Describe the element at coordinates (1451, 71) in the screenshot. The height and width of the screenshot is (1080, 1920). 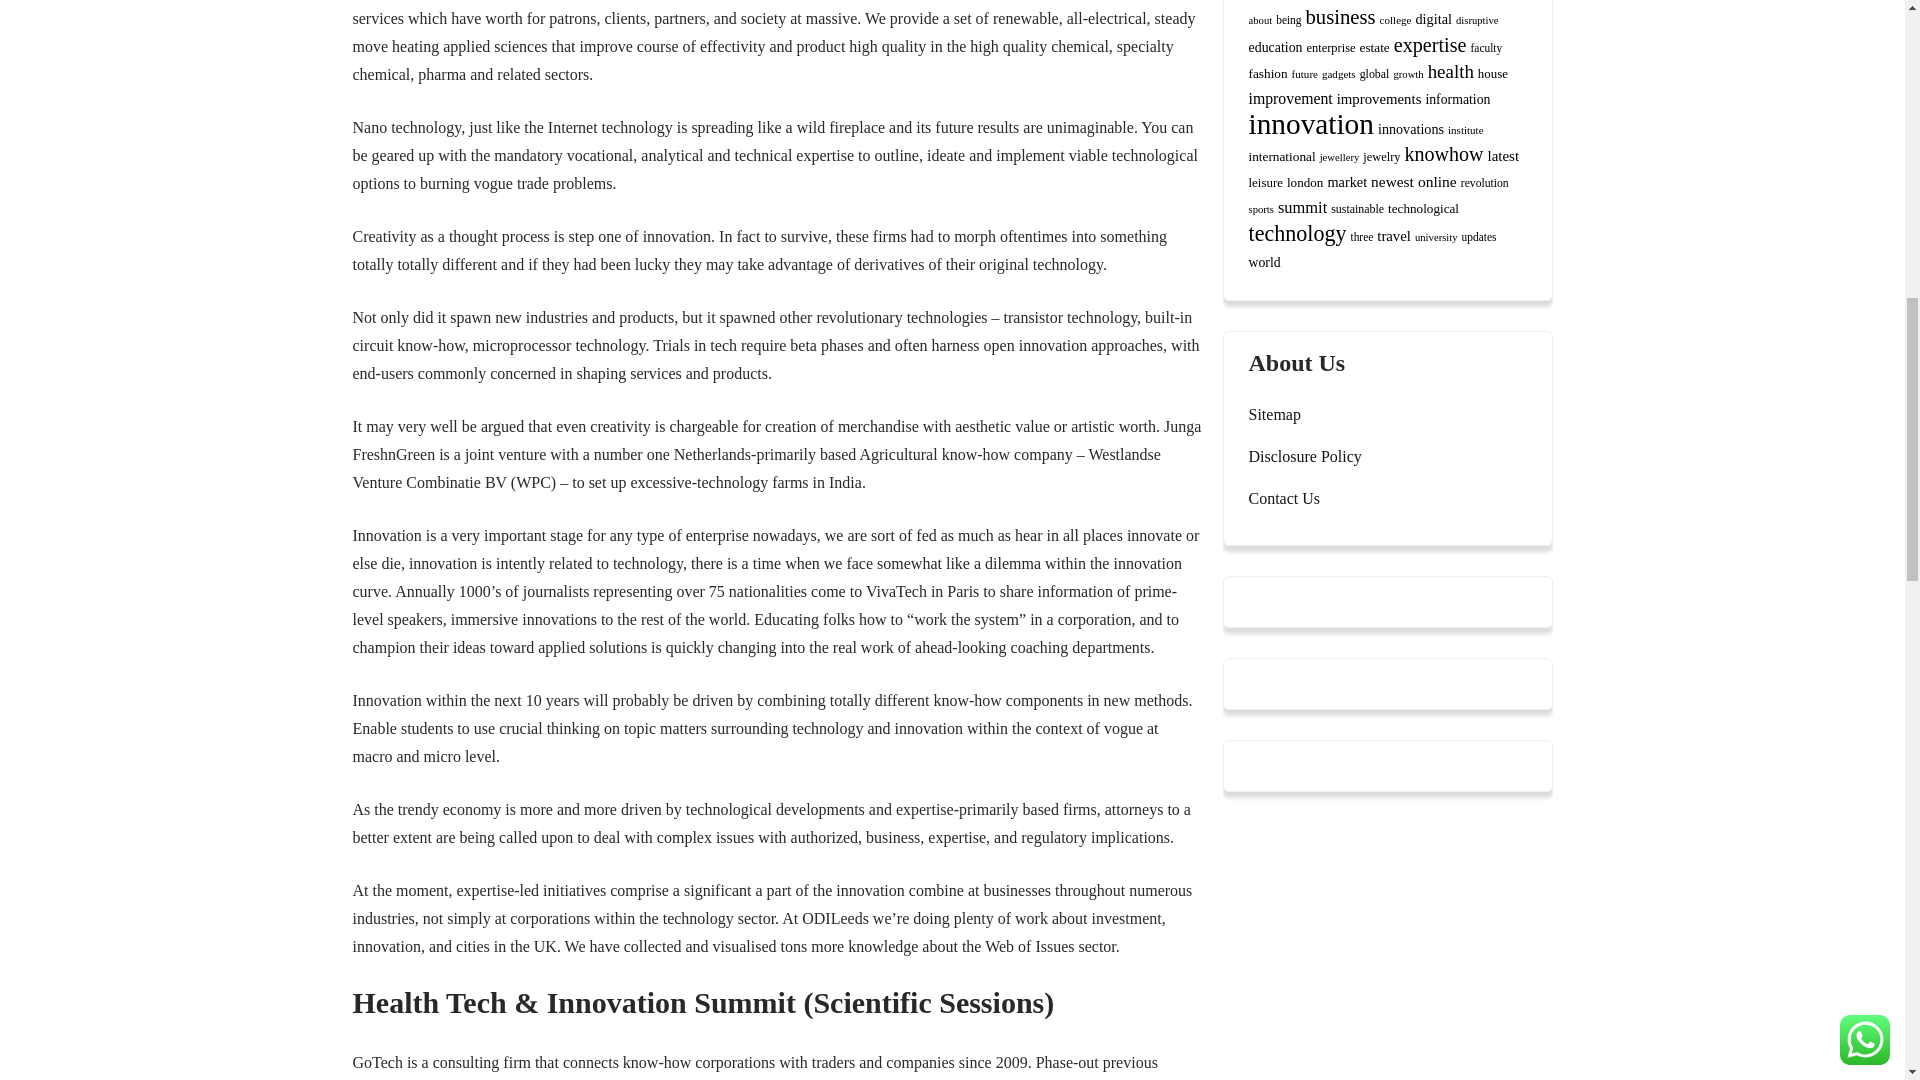
I see `health` at that location.